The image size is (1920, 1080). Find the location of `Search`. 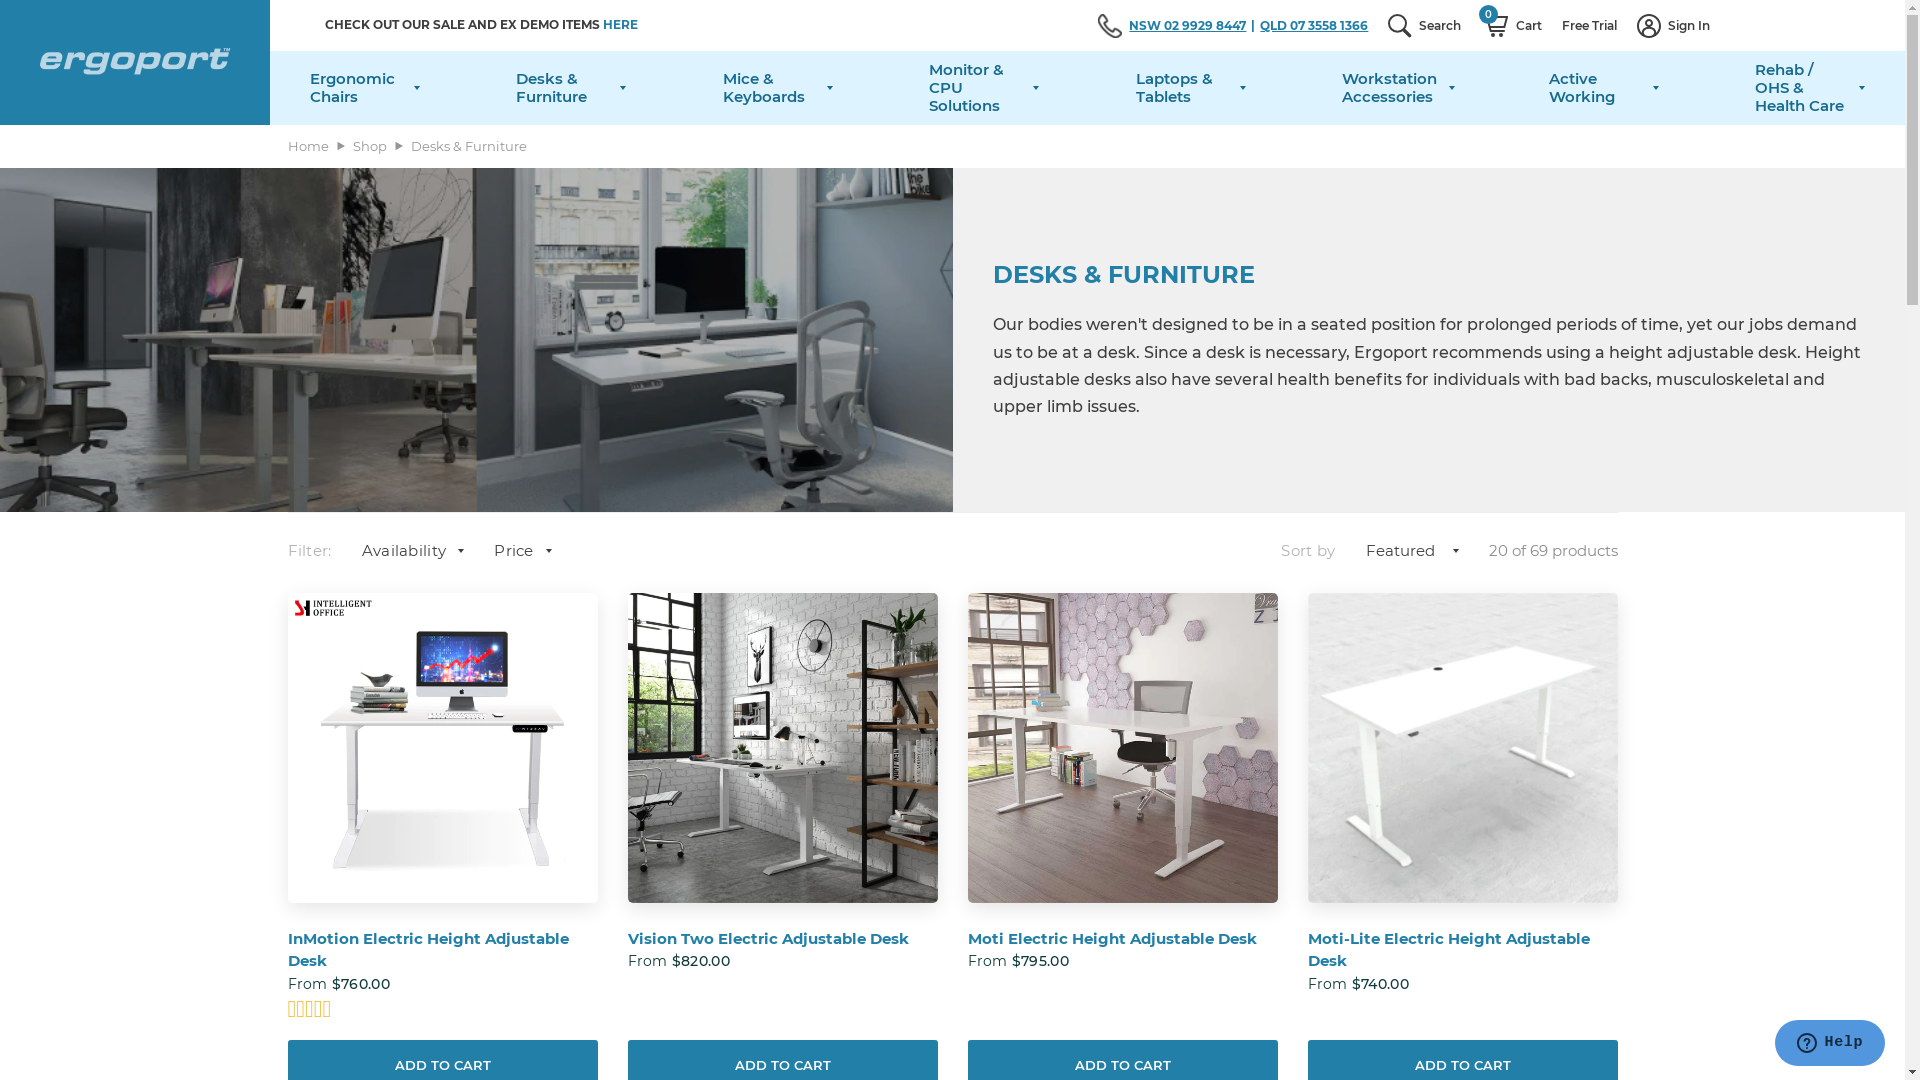

Search is located at coordinates (1424, 25).